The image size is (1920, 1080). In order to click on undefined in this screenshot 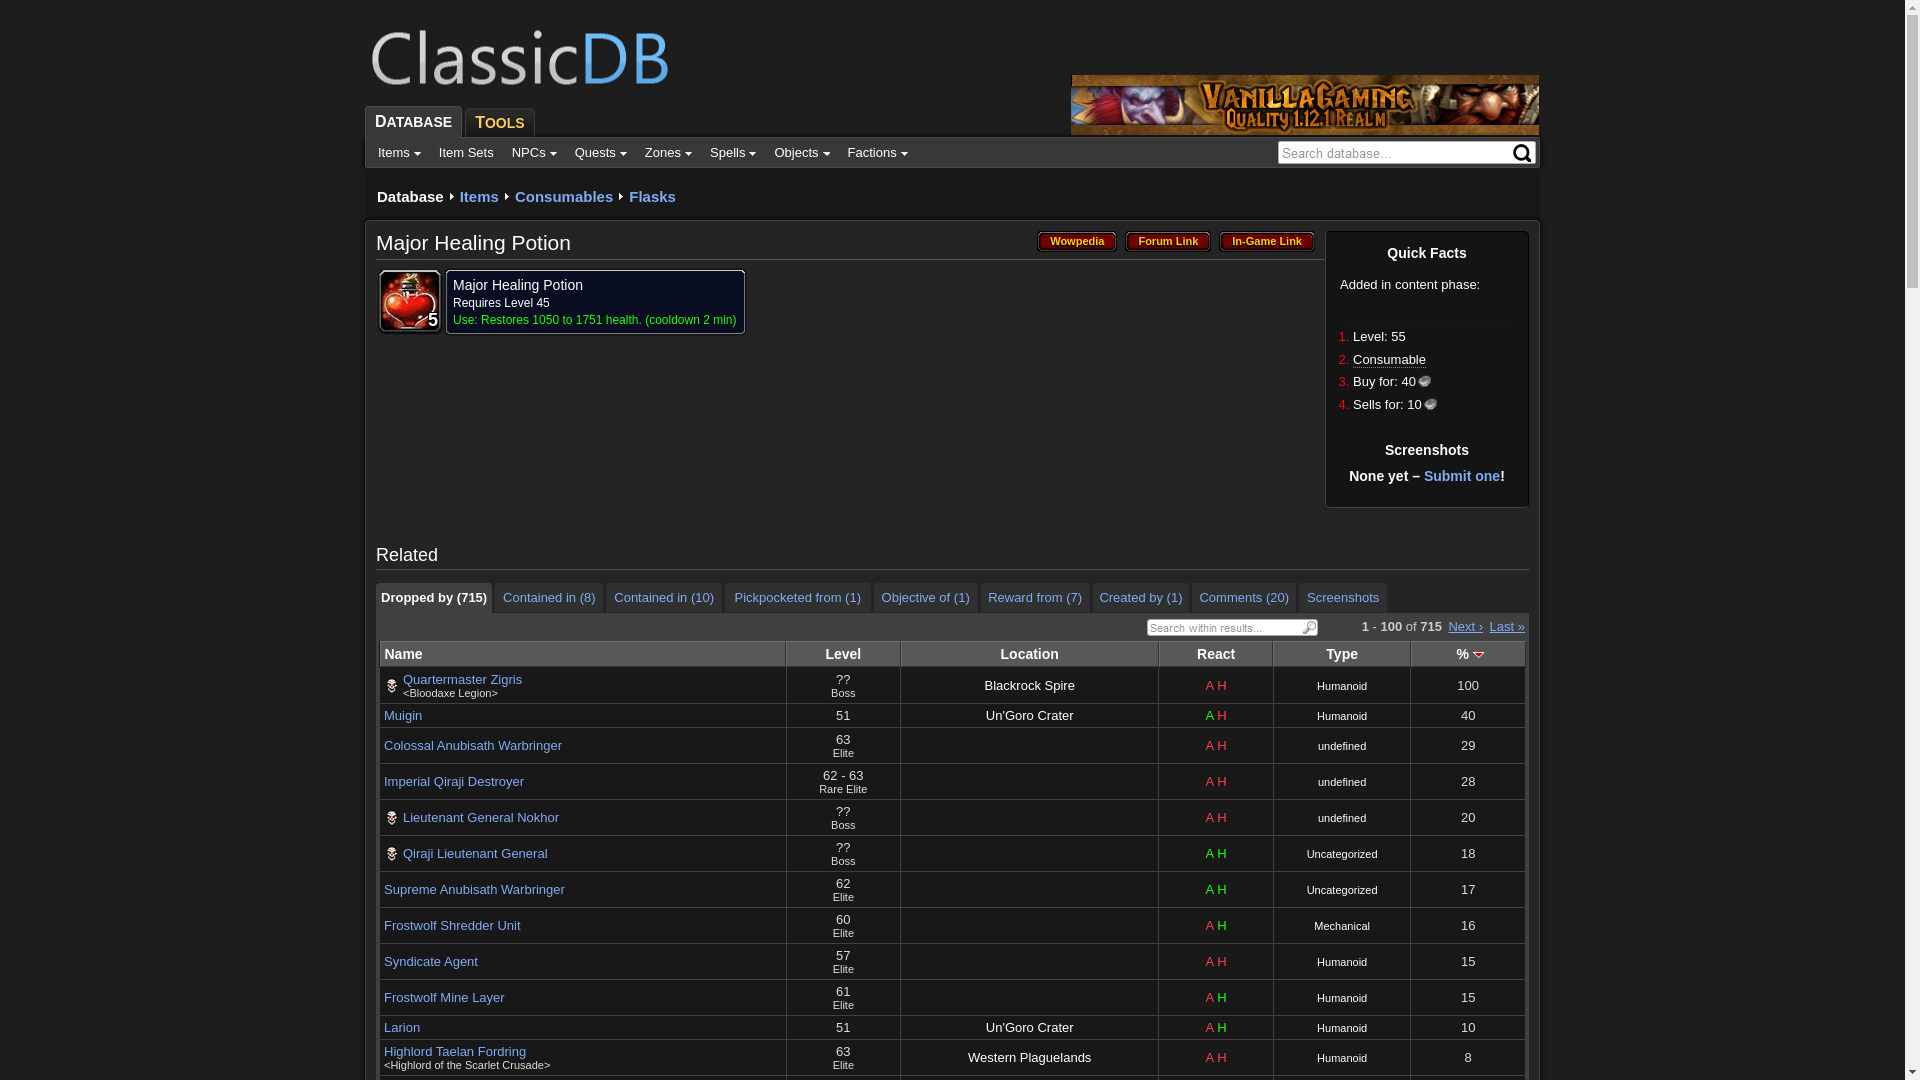, I will do `click(1342, 746)`.